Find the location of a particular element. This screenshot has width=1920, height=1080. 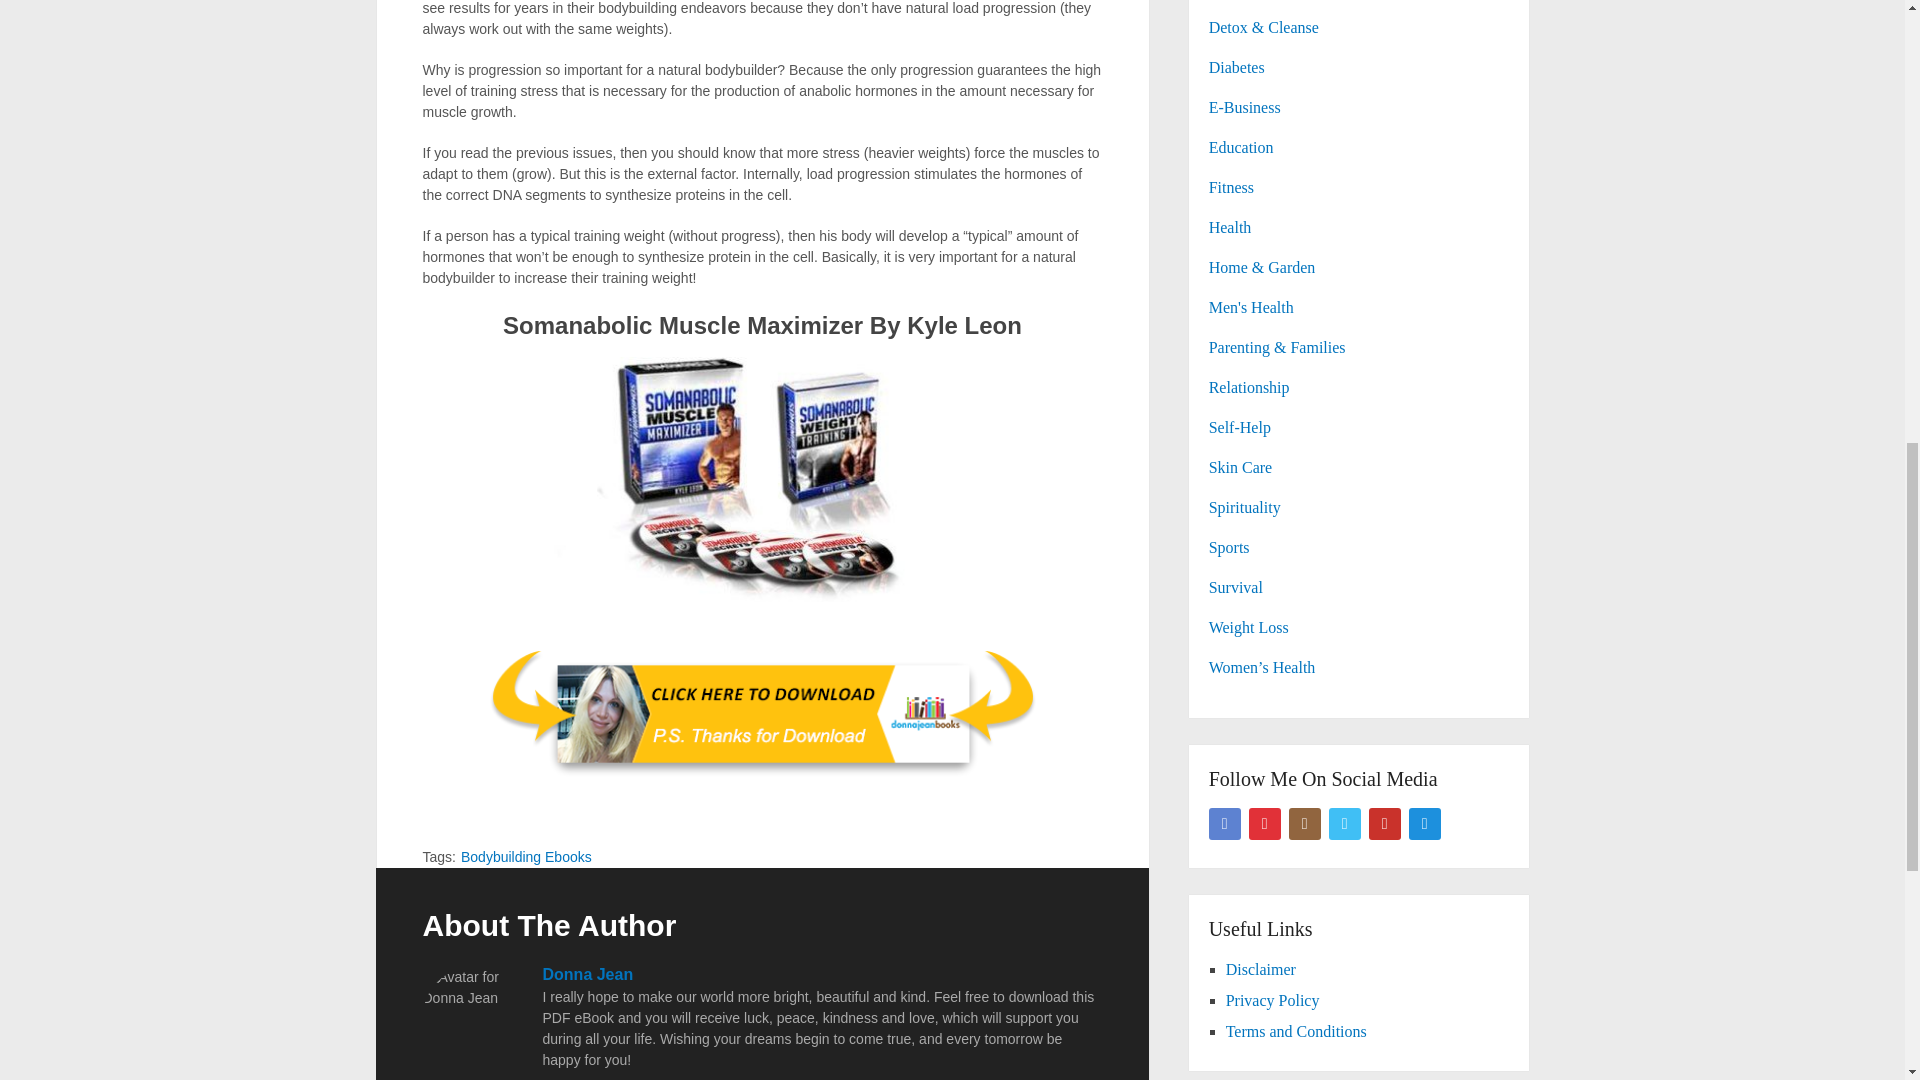

Men's Health is located at coordinates (1252, 308).